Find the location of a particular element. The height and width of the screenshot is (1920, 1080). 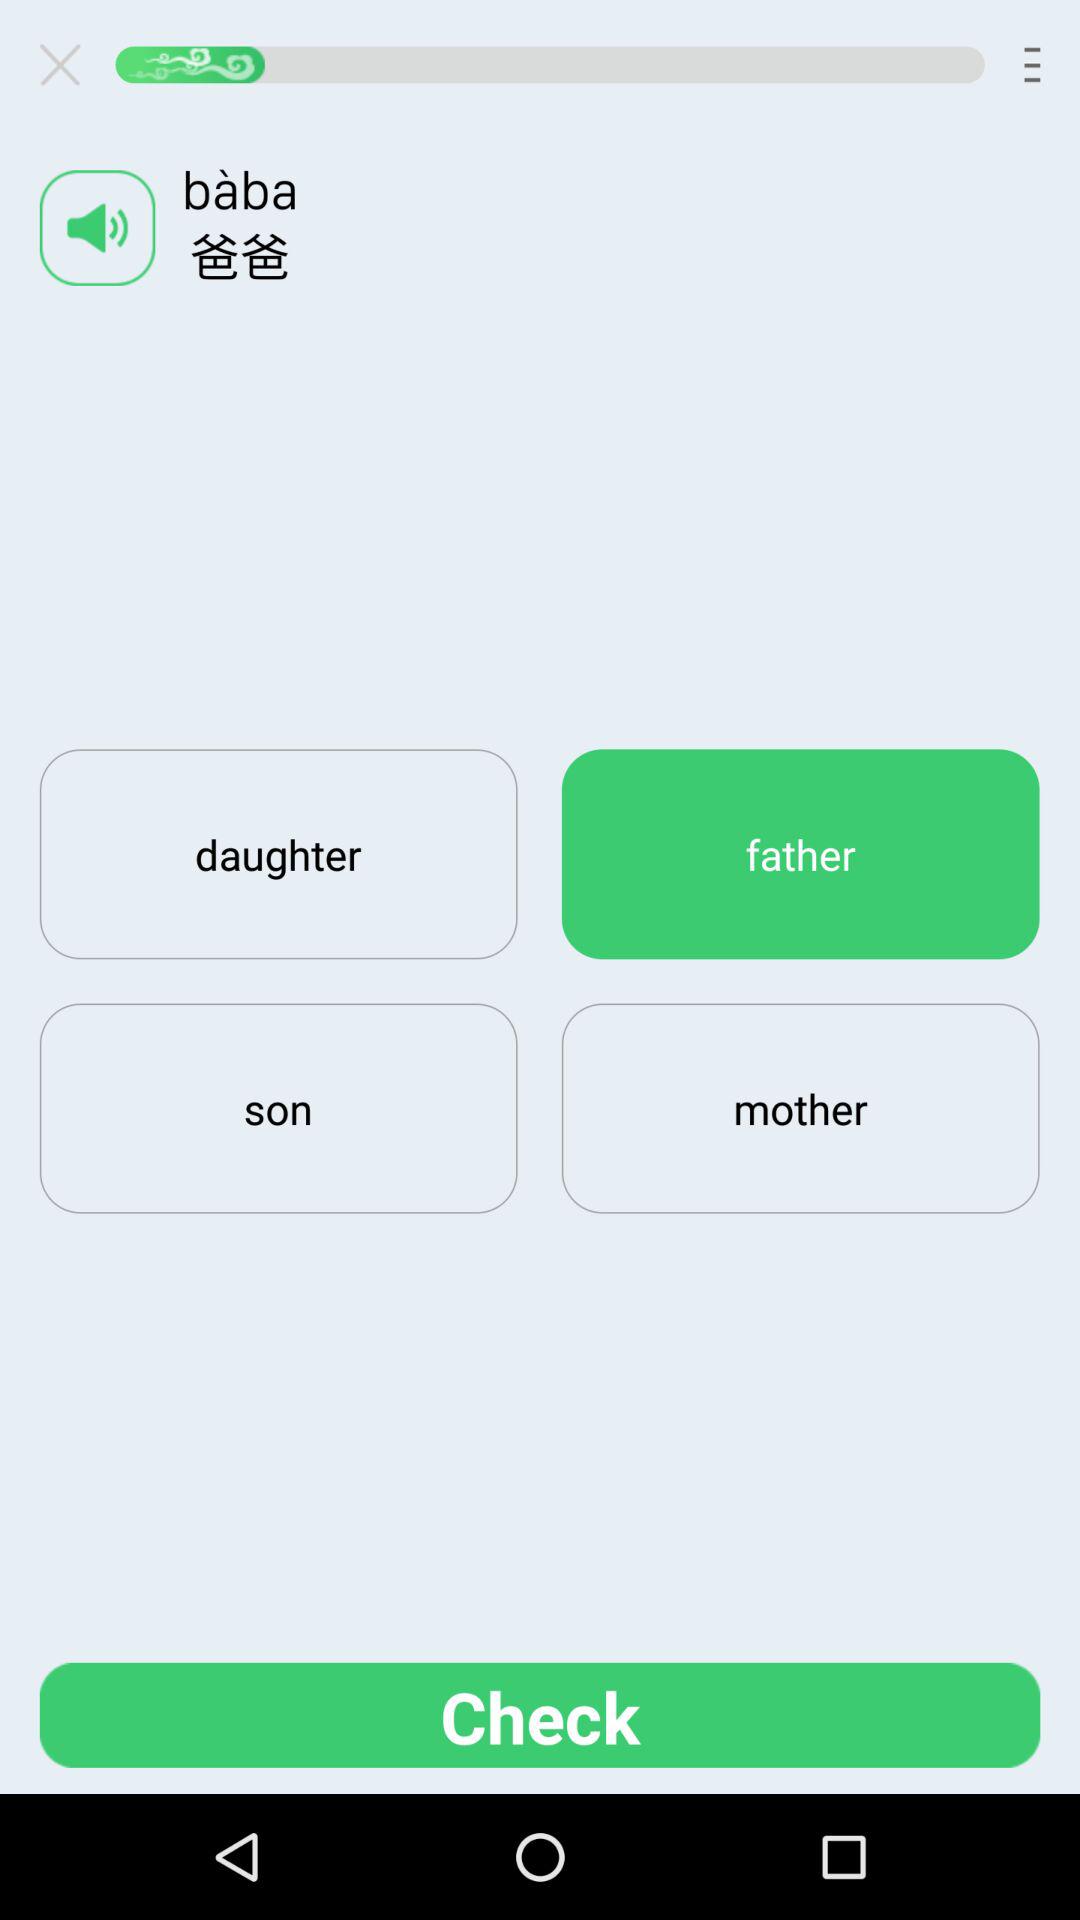

cancel is located at coordinates (68, 64).